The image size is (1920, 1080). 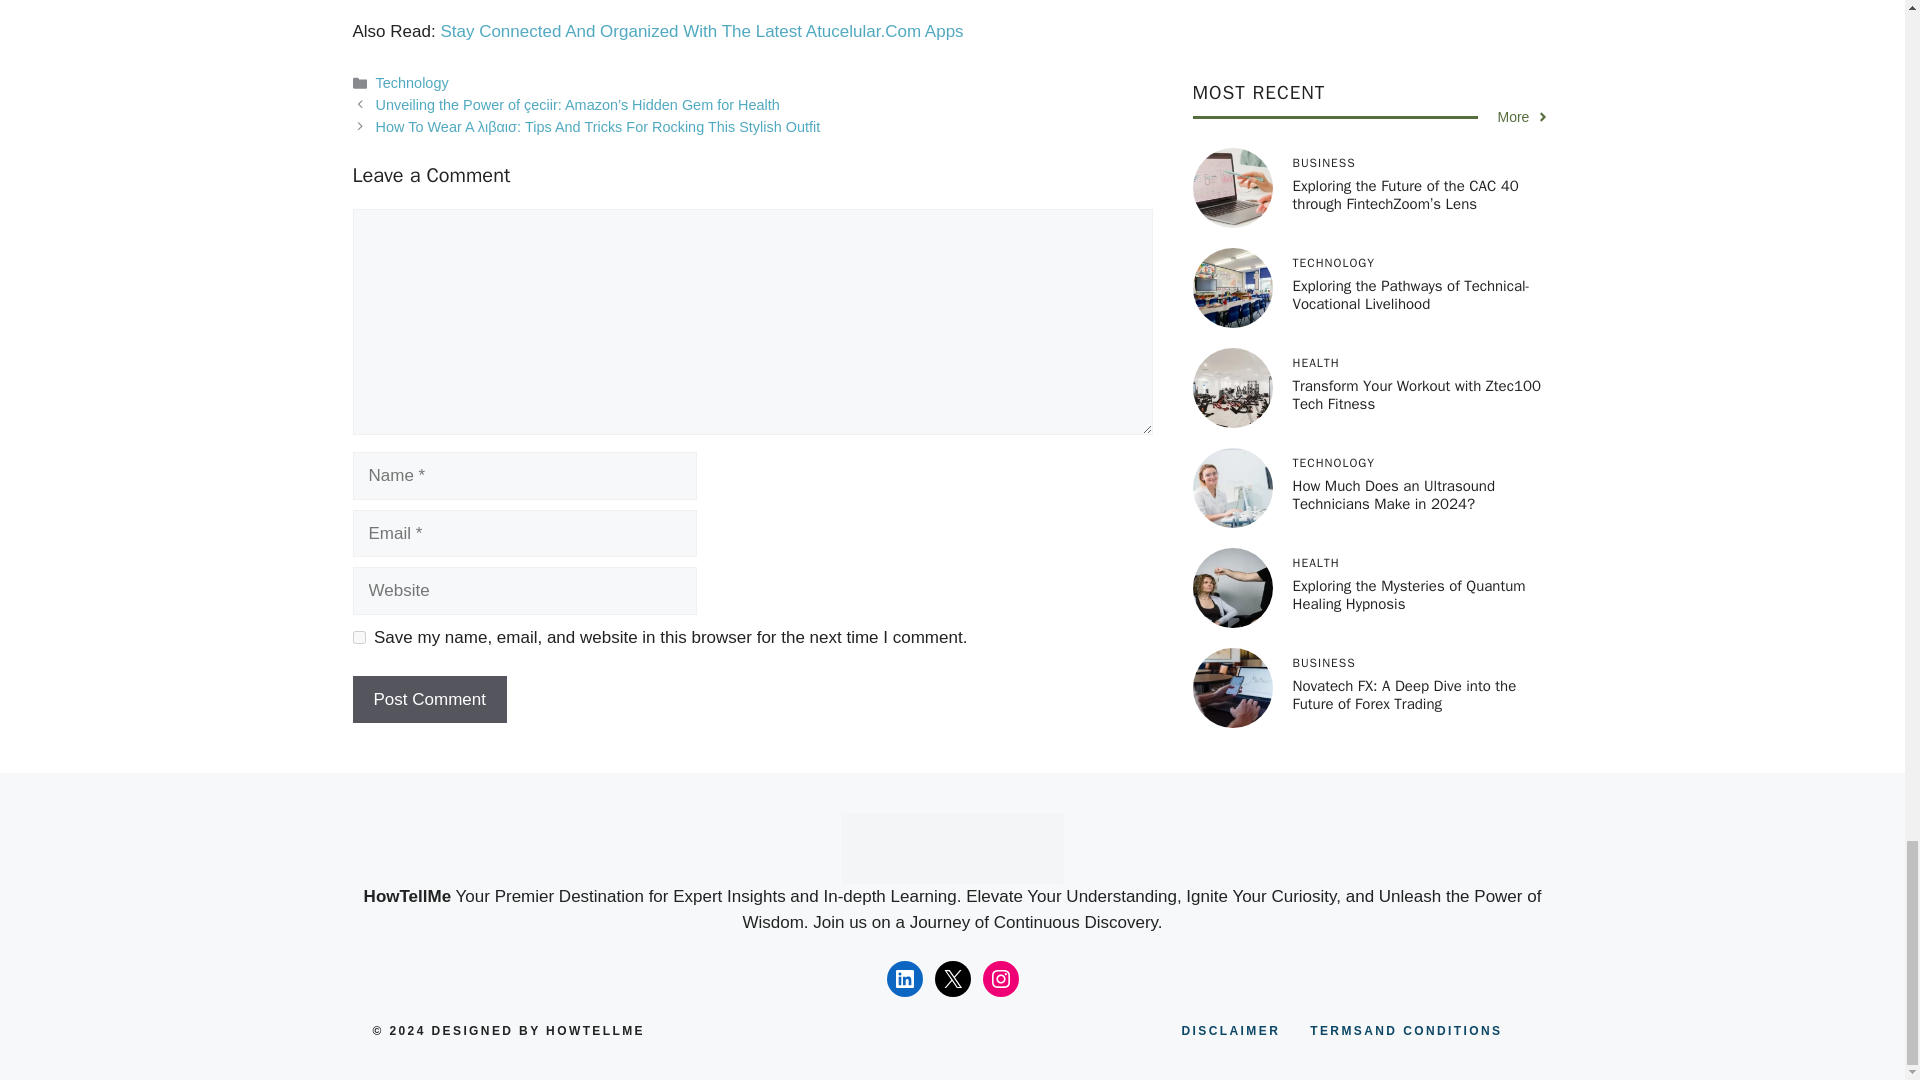 I want to click on X, so click(x=951, y=978).